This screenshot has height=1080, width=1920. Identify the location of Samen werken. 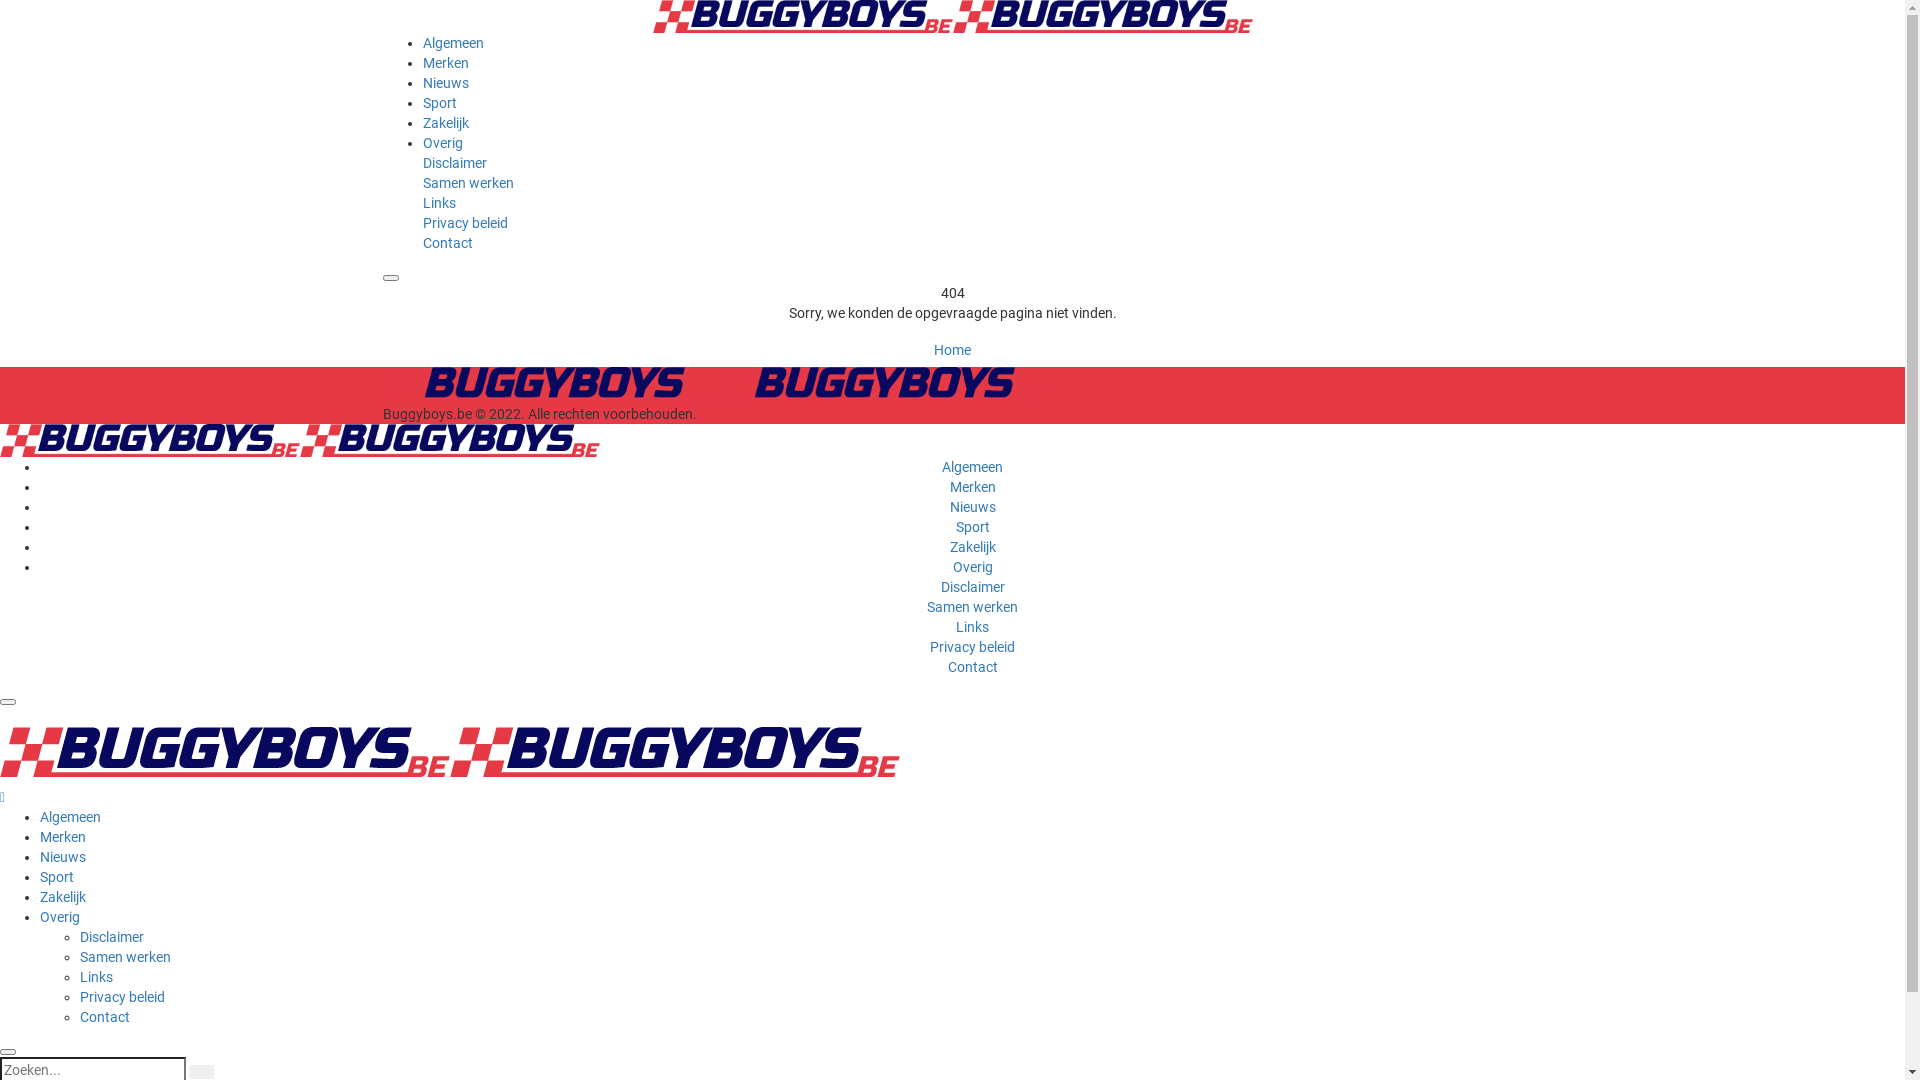
(468, 183).